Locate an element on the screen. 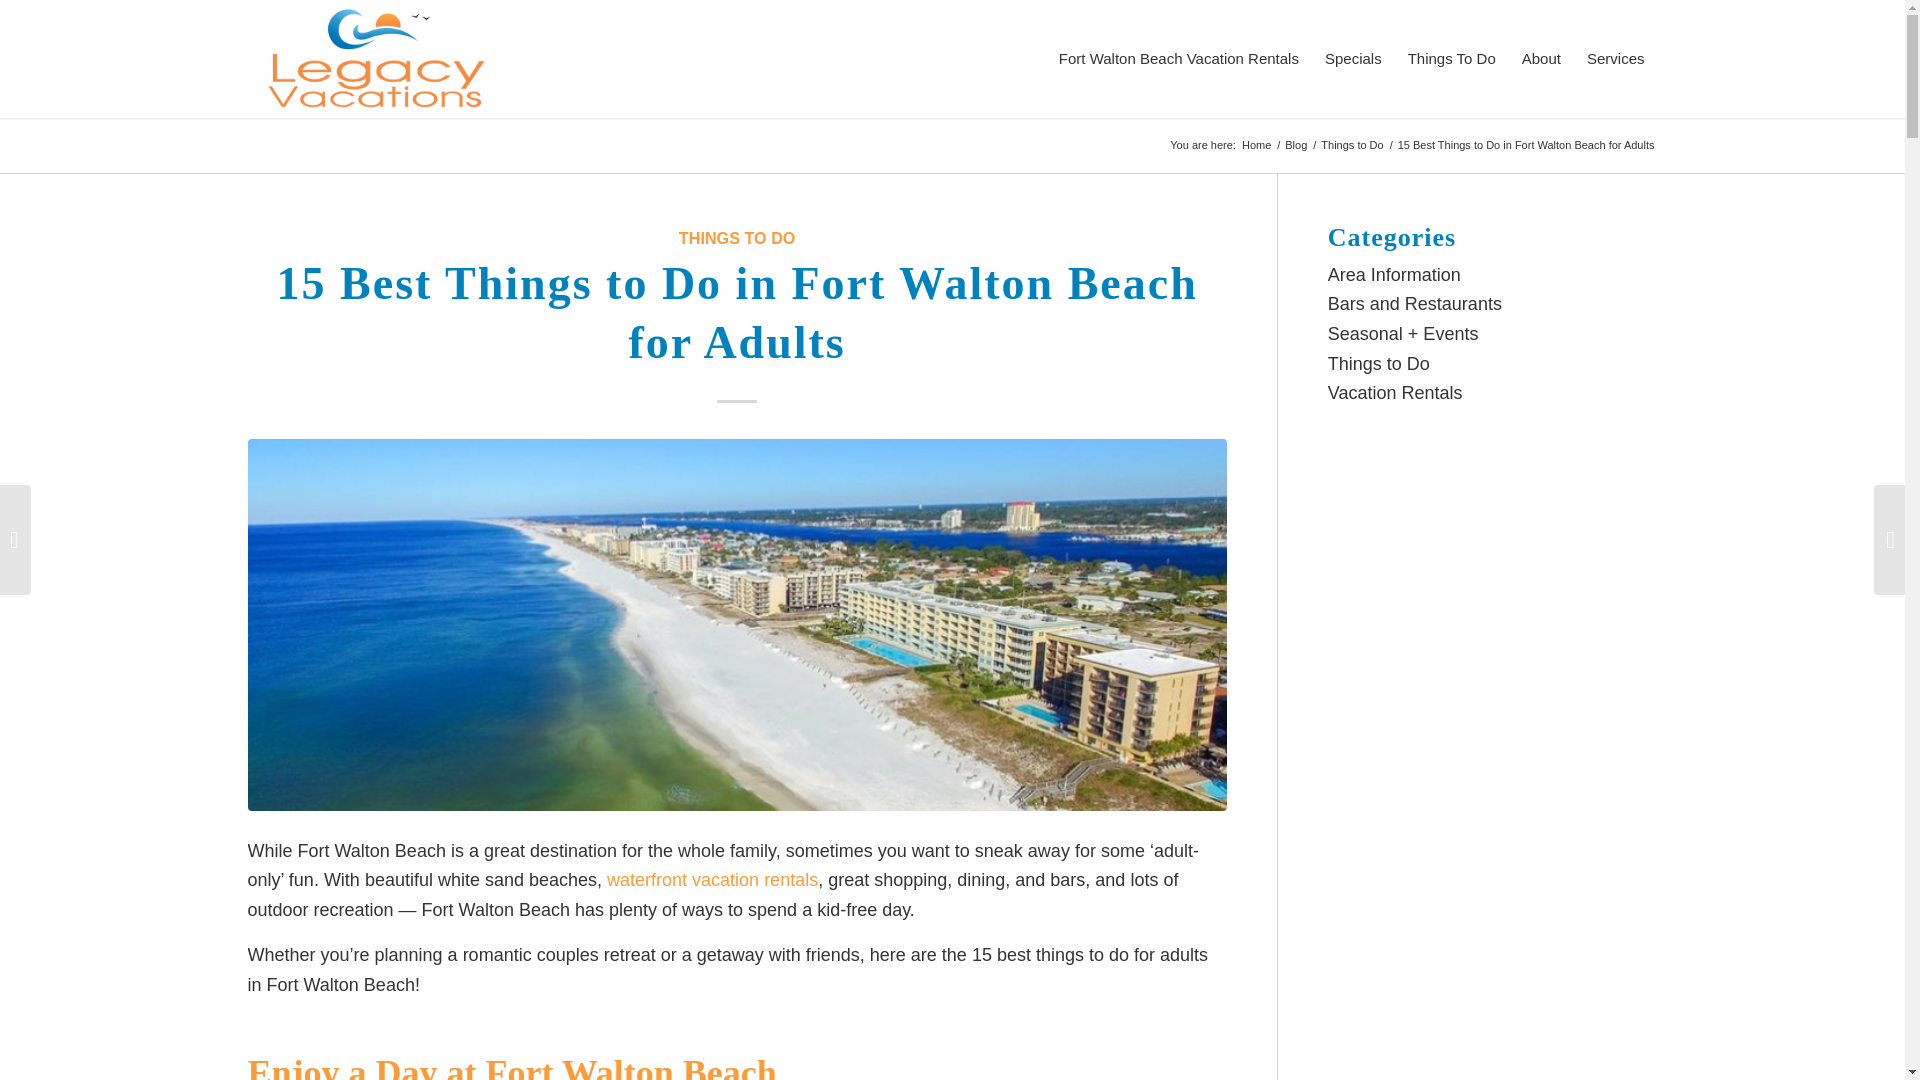  waterfront vacation rentals is located at coordinates (712, 880).